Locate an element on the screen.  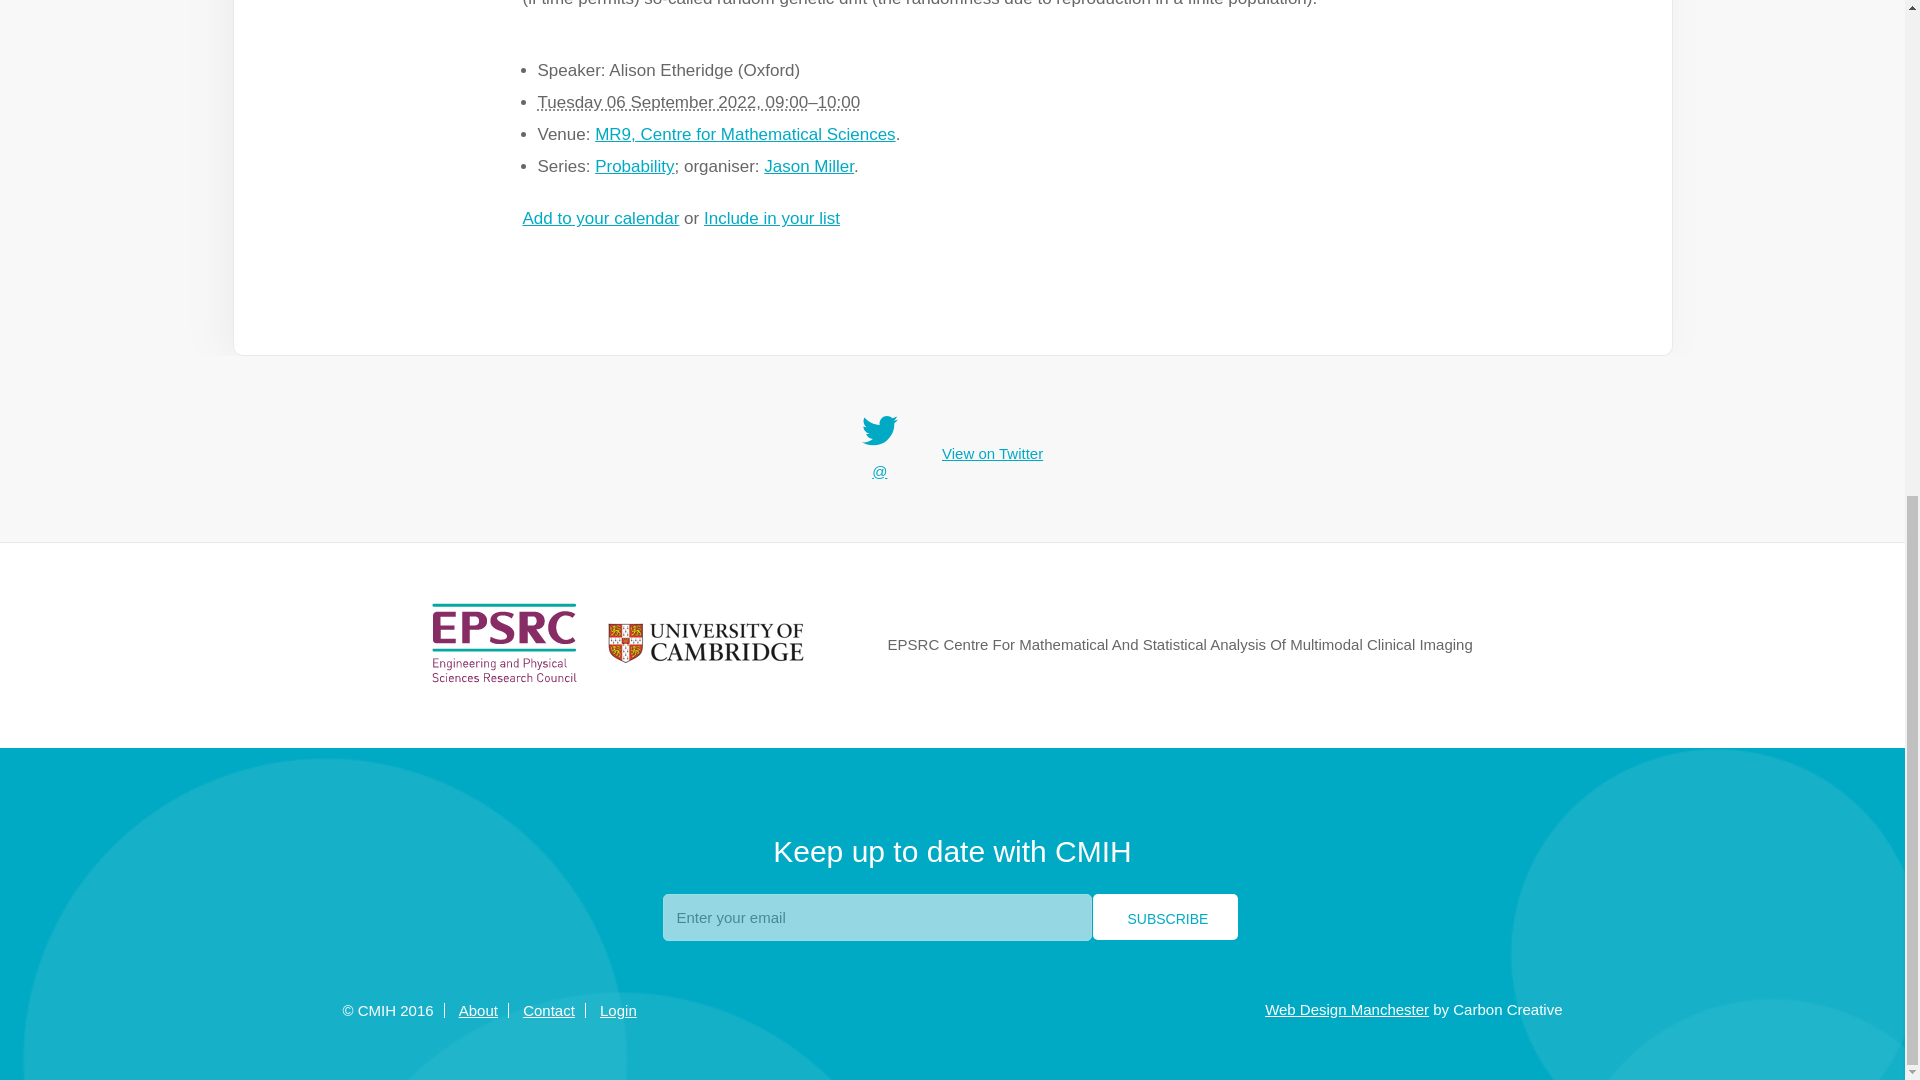
Include in your list is located at coordinates (772, 218).